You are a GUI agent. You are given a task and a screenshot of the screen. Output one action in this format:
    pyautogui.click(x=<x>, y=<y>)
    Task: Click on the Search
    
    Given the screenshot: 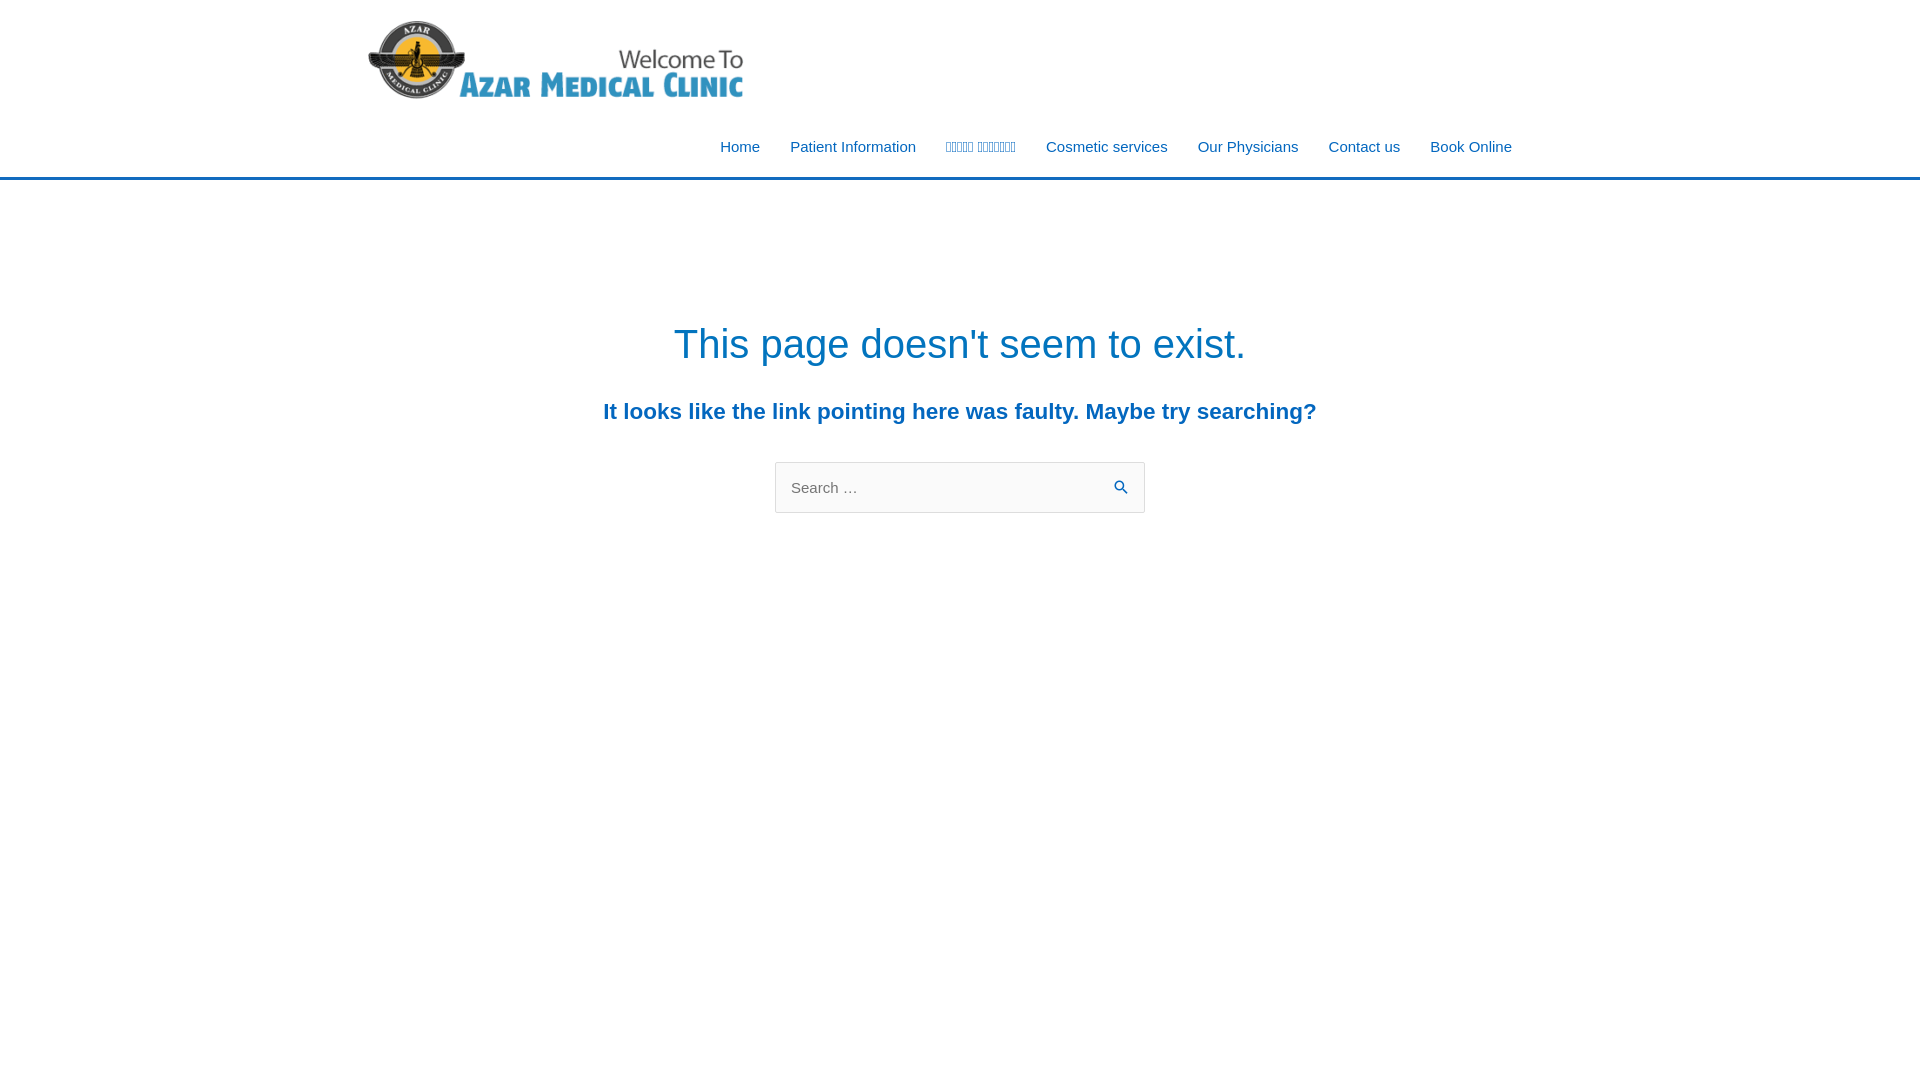 What is the action you would take?
    pyautogui.click(x=1122, y=482)
    